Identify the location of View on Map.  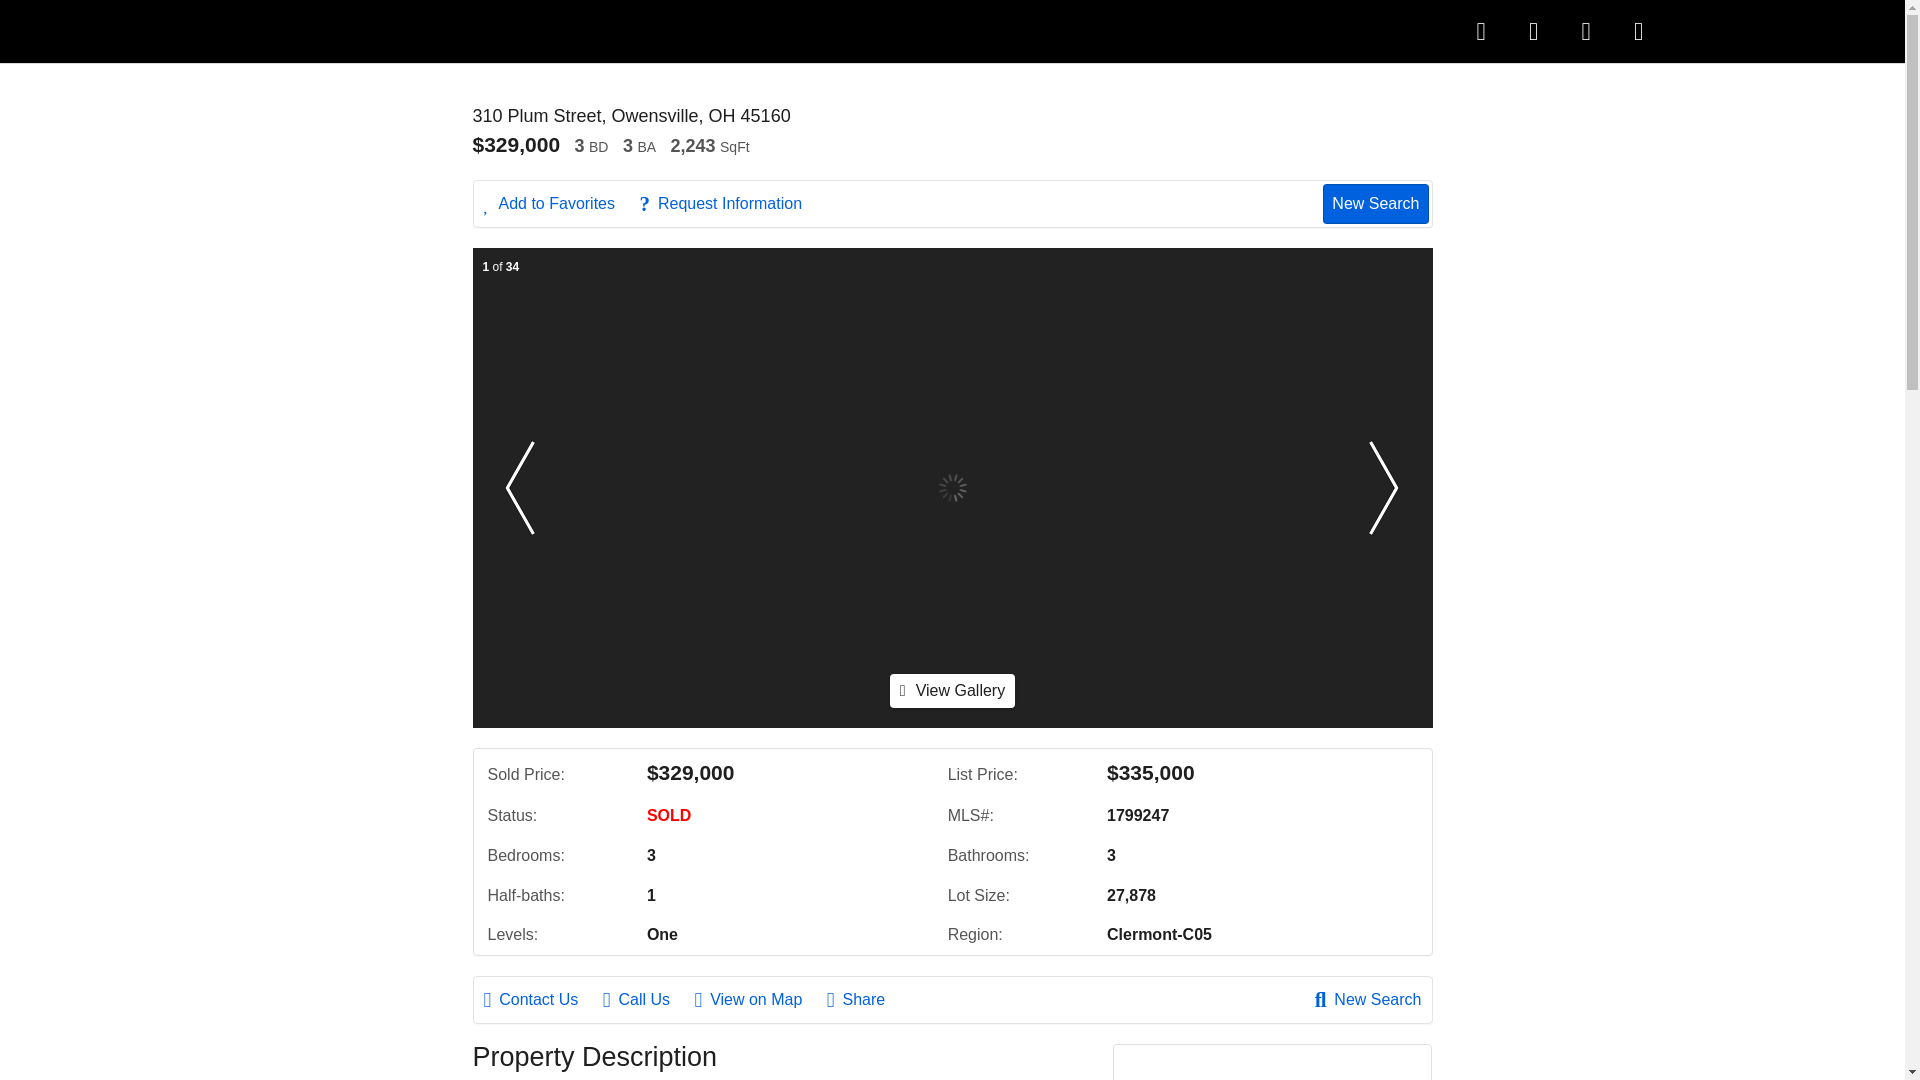
(757, 1000).